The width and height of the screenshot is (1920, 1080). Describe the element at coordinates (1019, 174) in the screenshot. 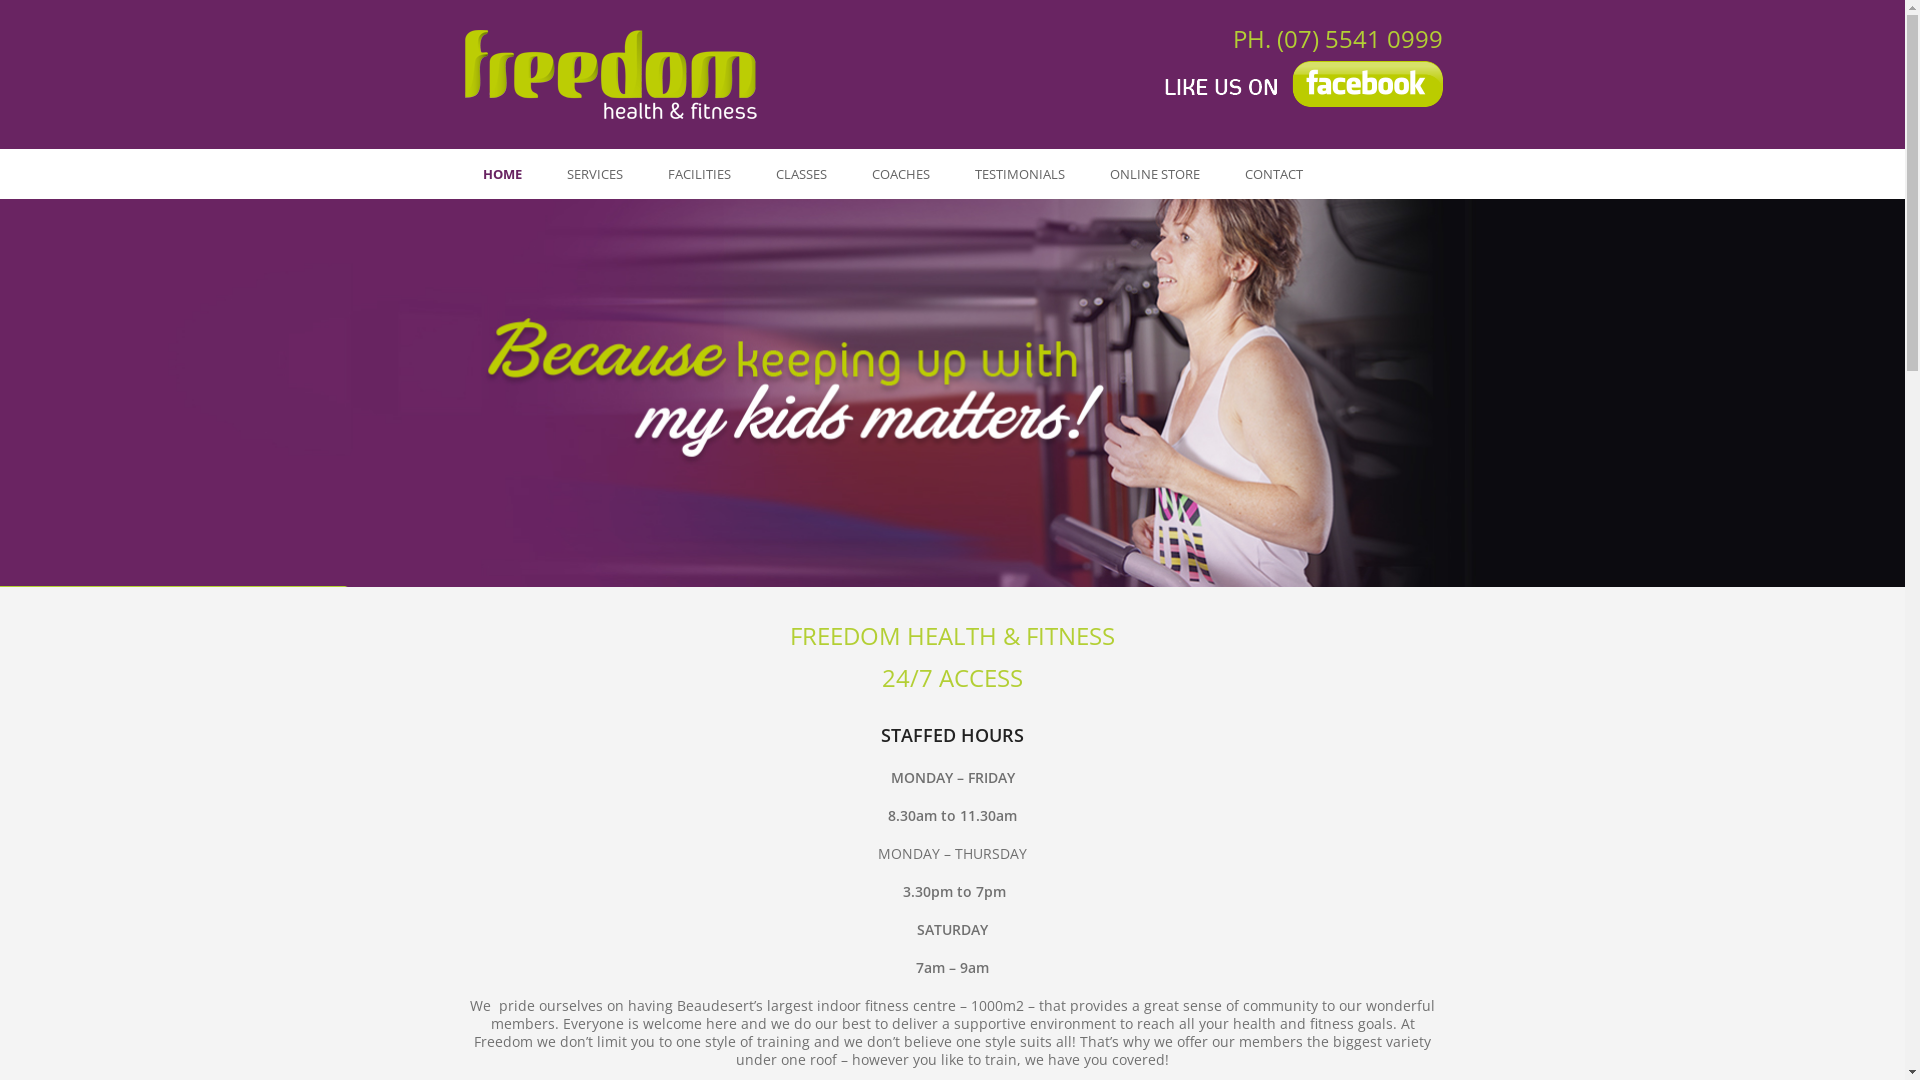

I see `TESTIMONIALS` at that location.